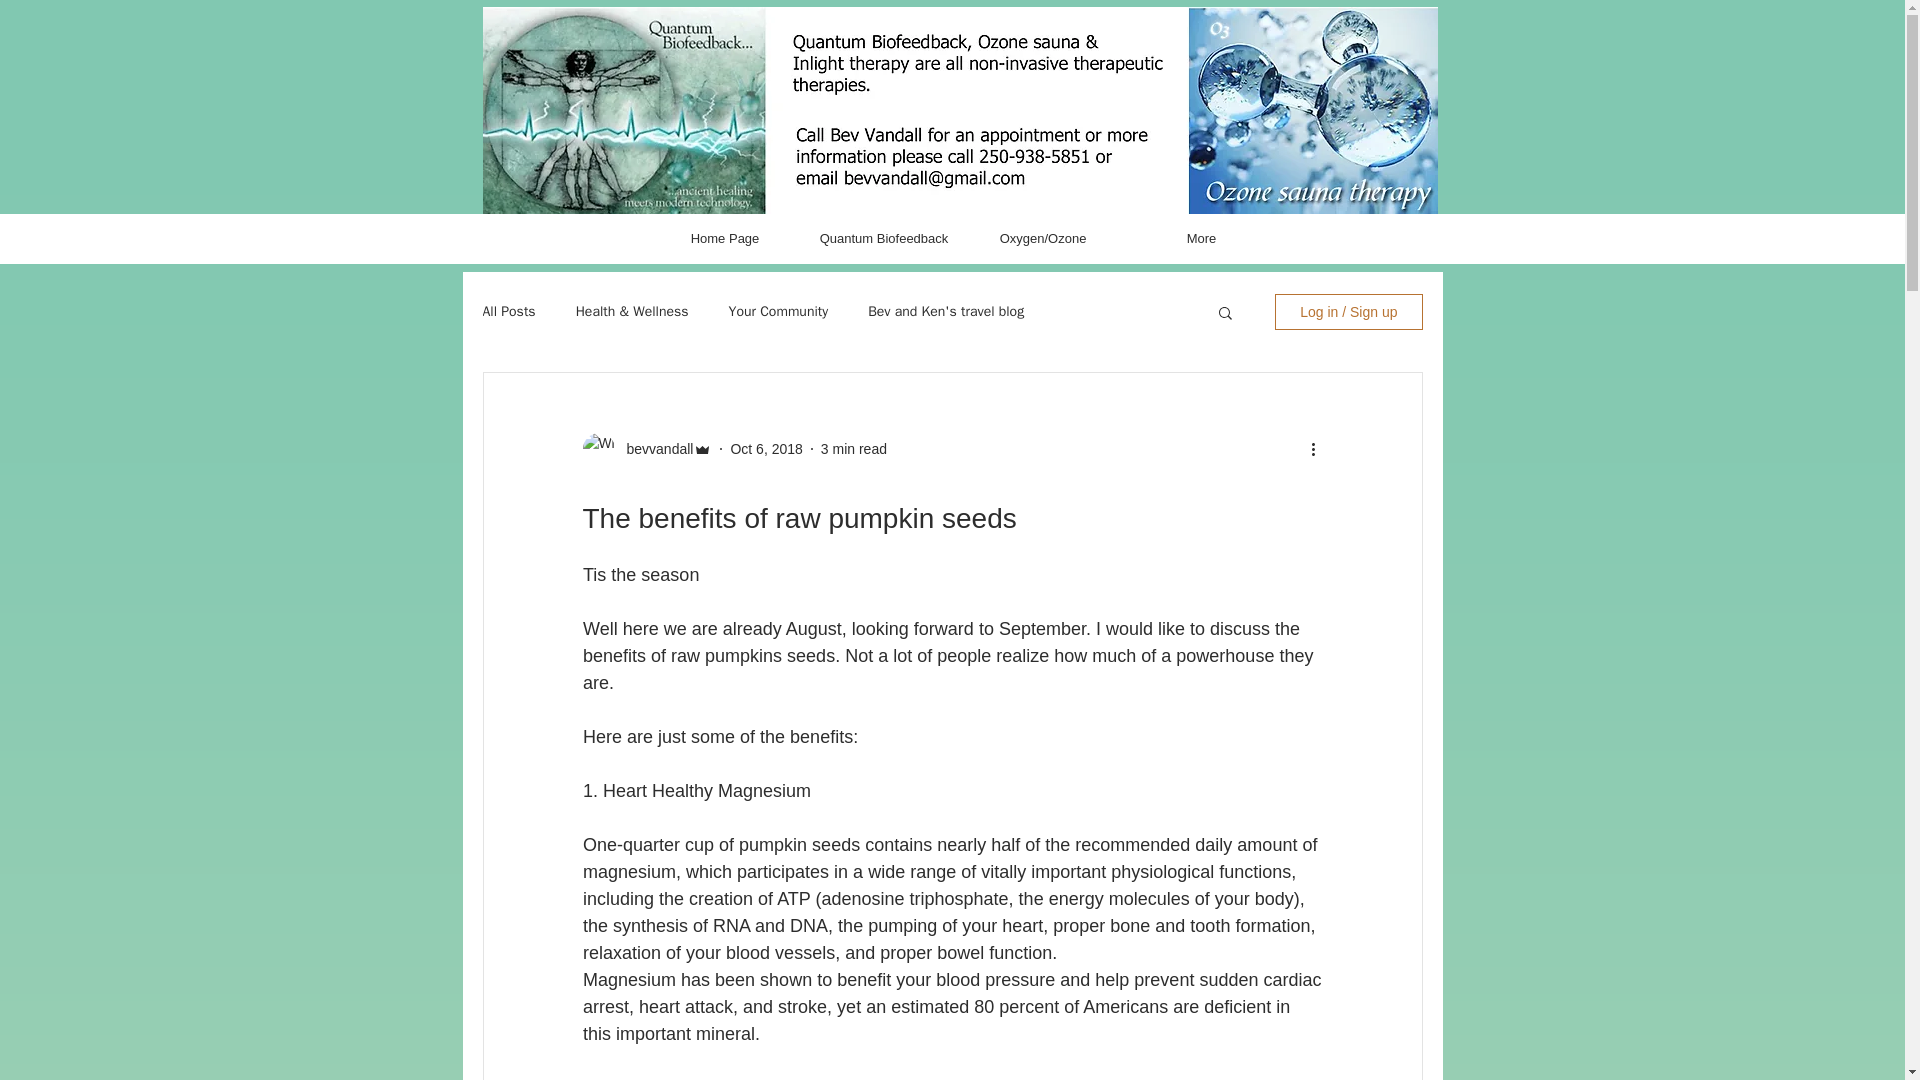 The width and height of the screenshot is (1920, 1080). What do you see at coordinates (654, 448) in the screenshot?
I see `bevvandall` at bounding box center [654, 448].